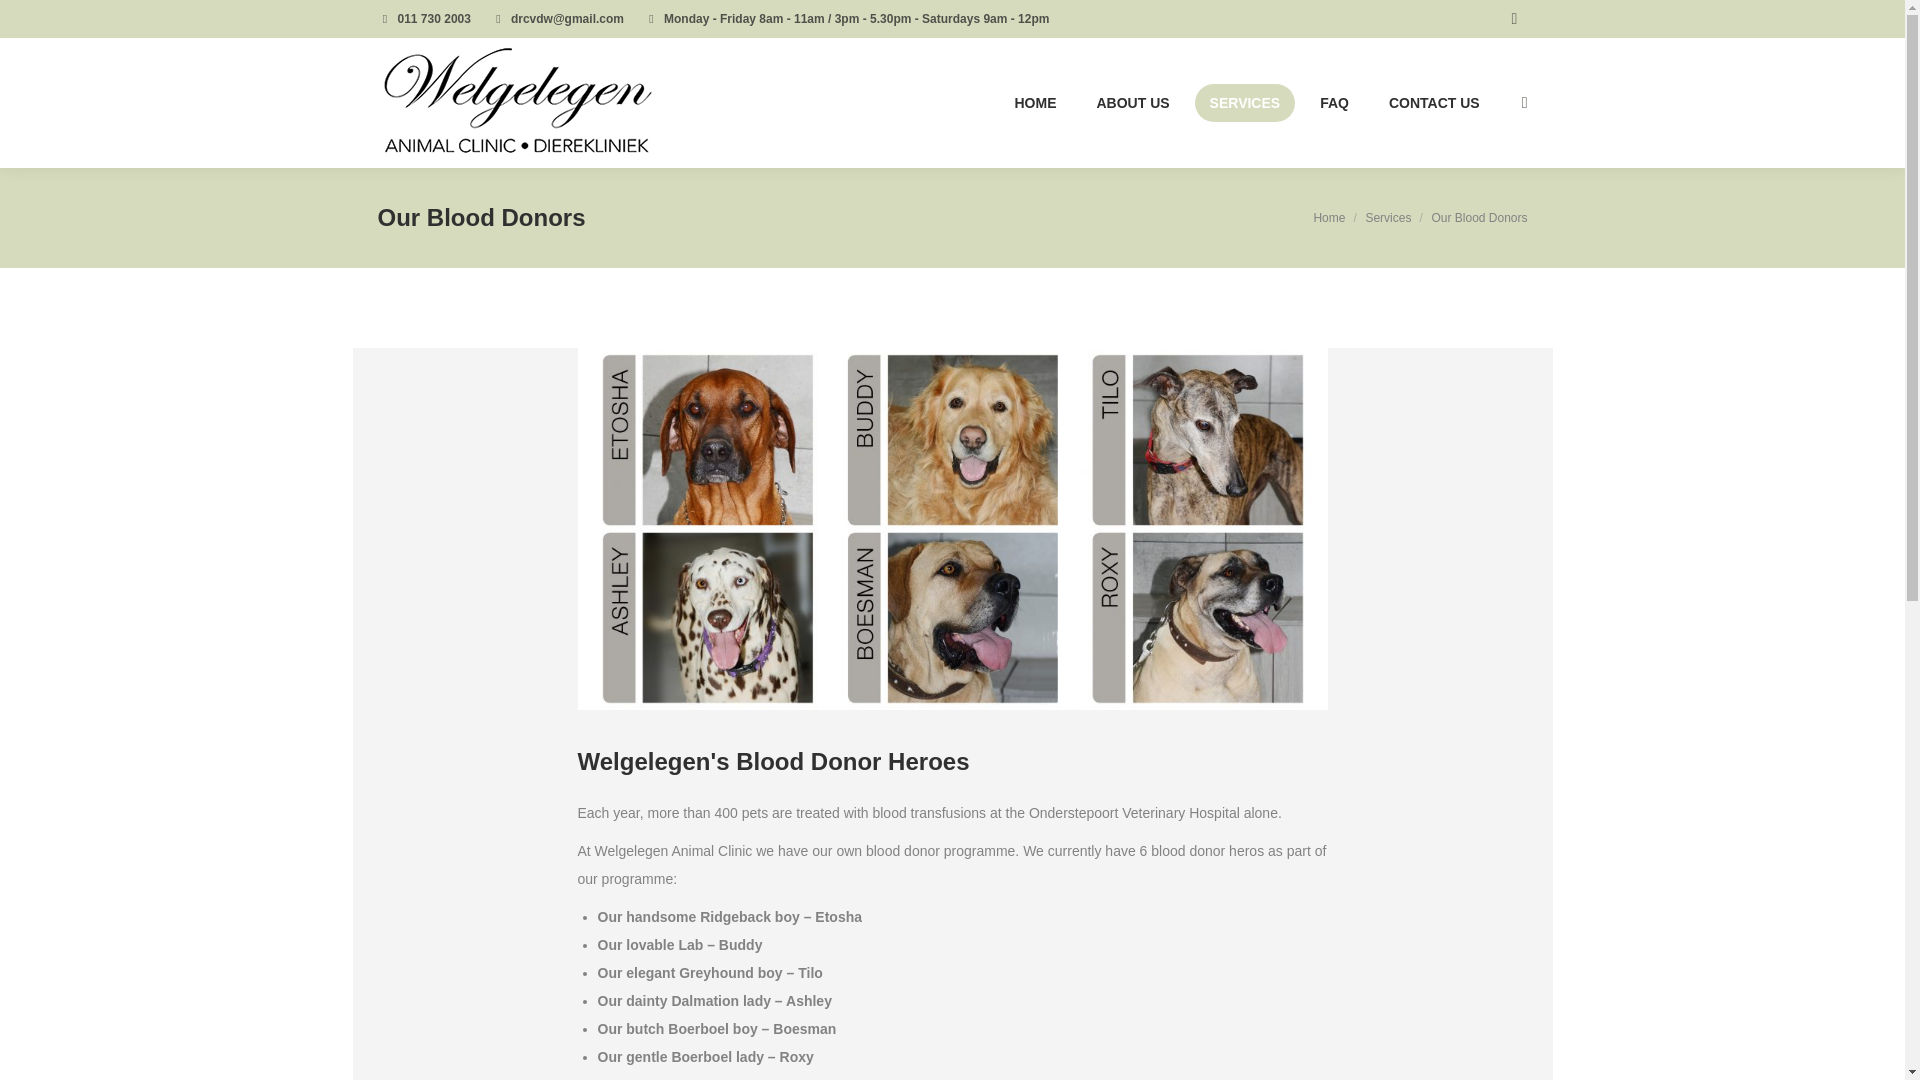  What do you see at coordinates (1132, 103) in the screenshot?
I see `ABOUT US` at bounding box center [1132, 103].